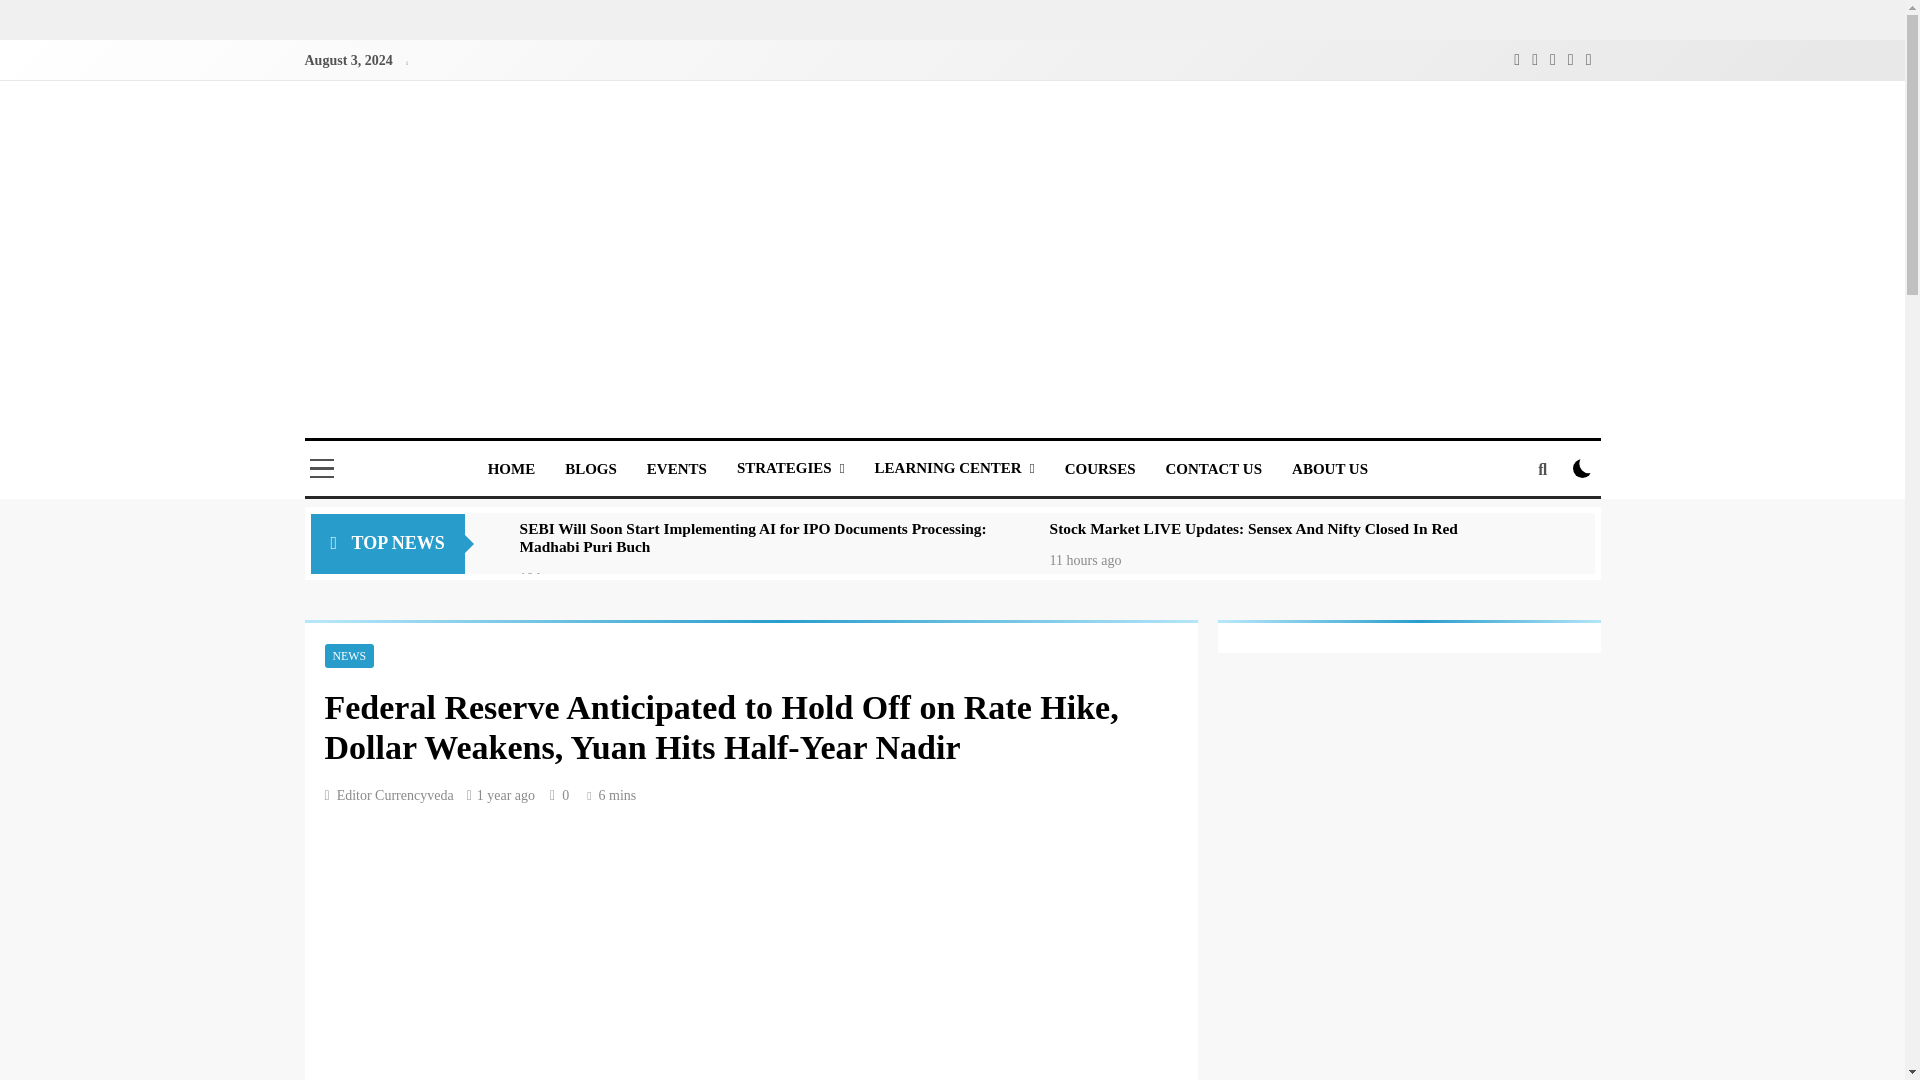 The height and width of the screenshot is (1080, 1920). I want to click on BLOGS, so click(590, 468).